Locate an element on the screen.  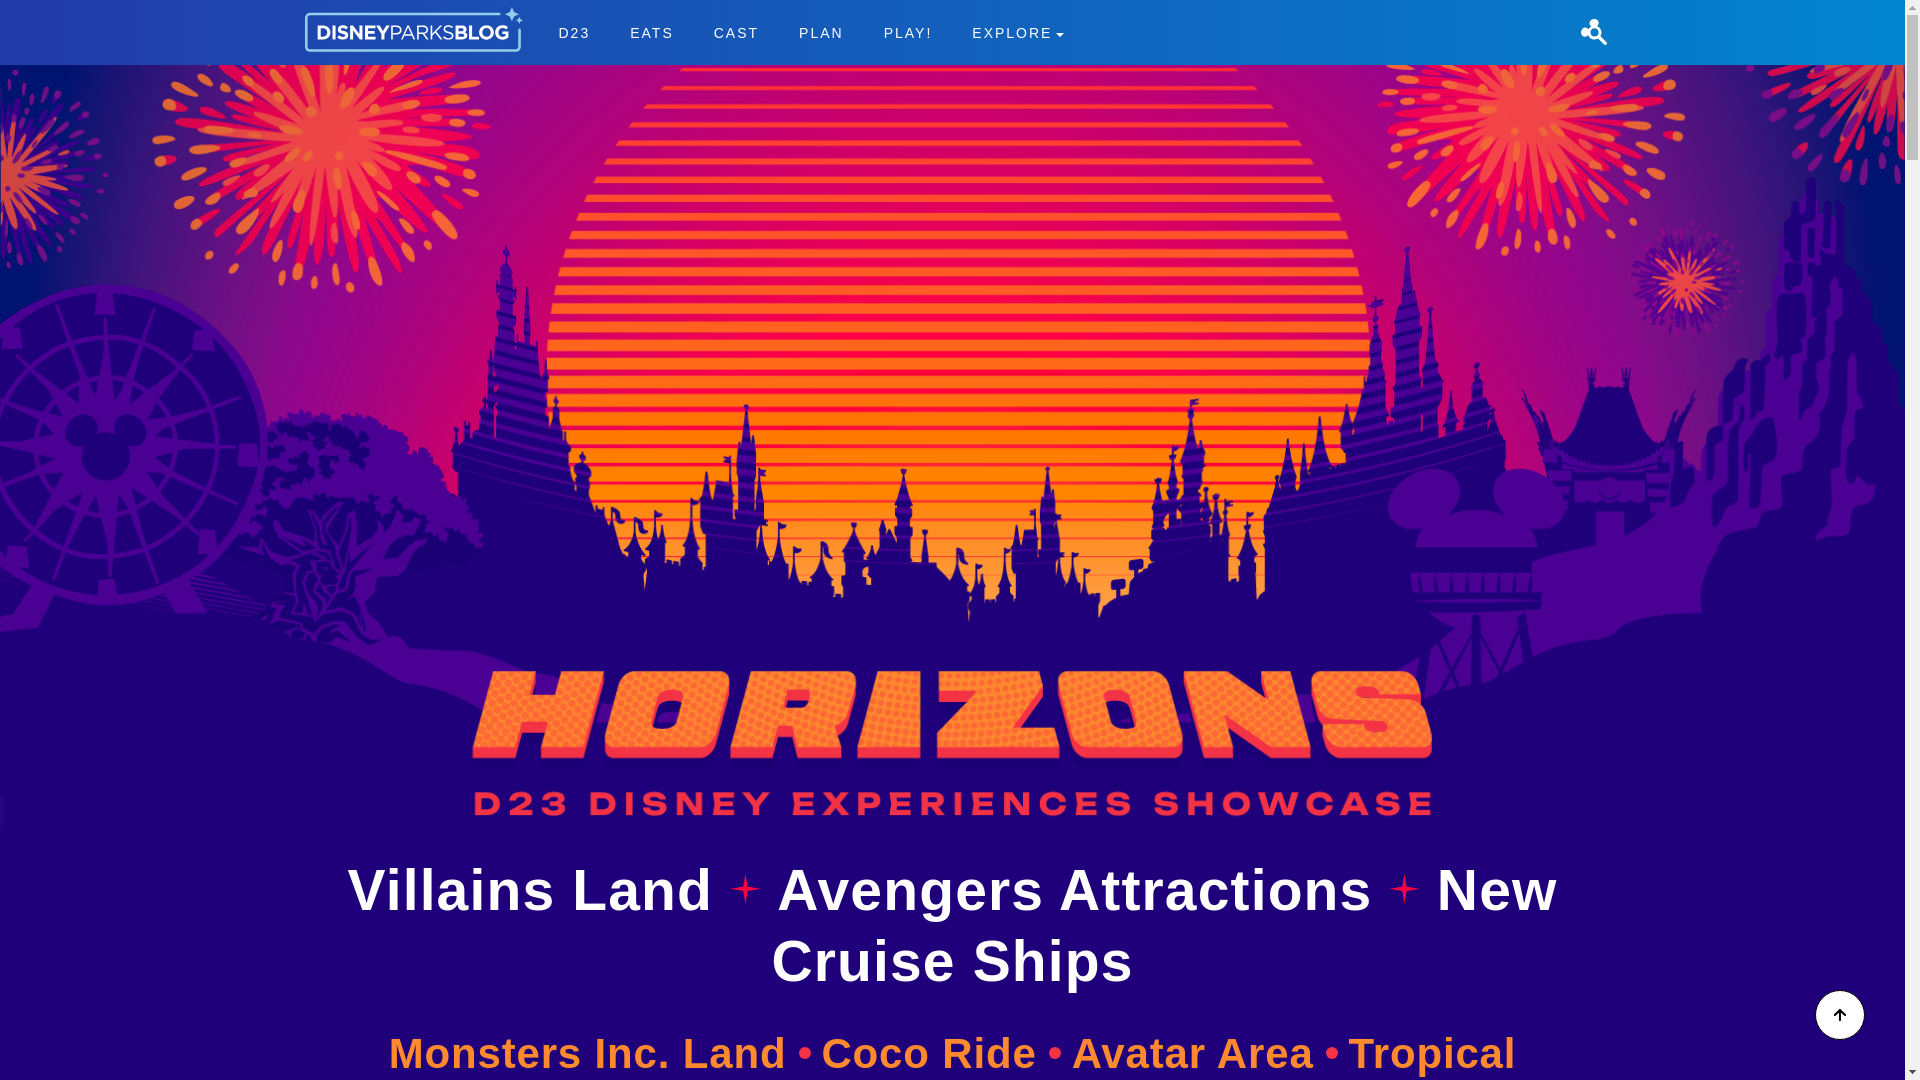
EATS is located at coordinates (908, 32).